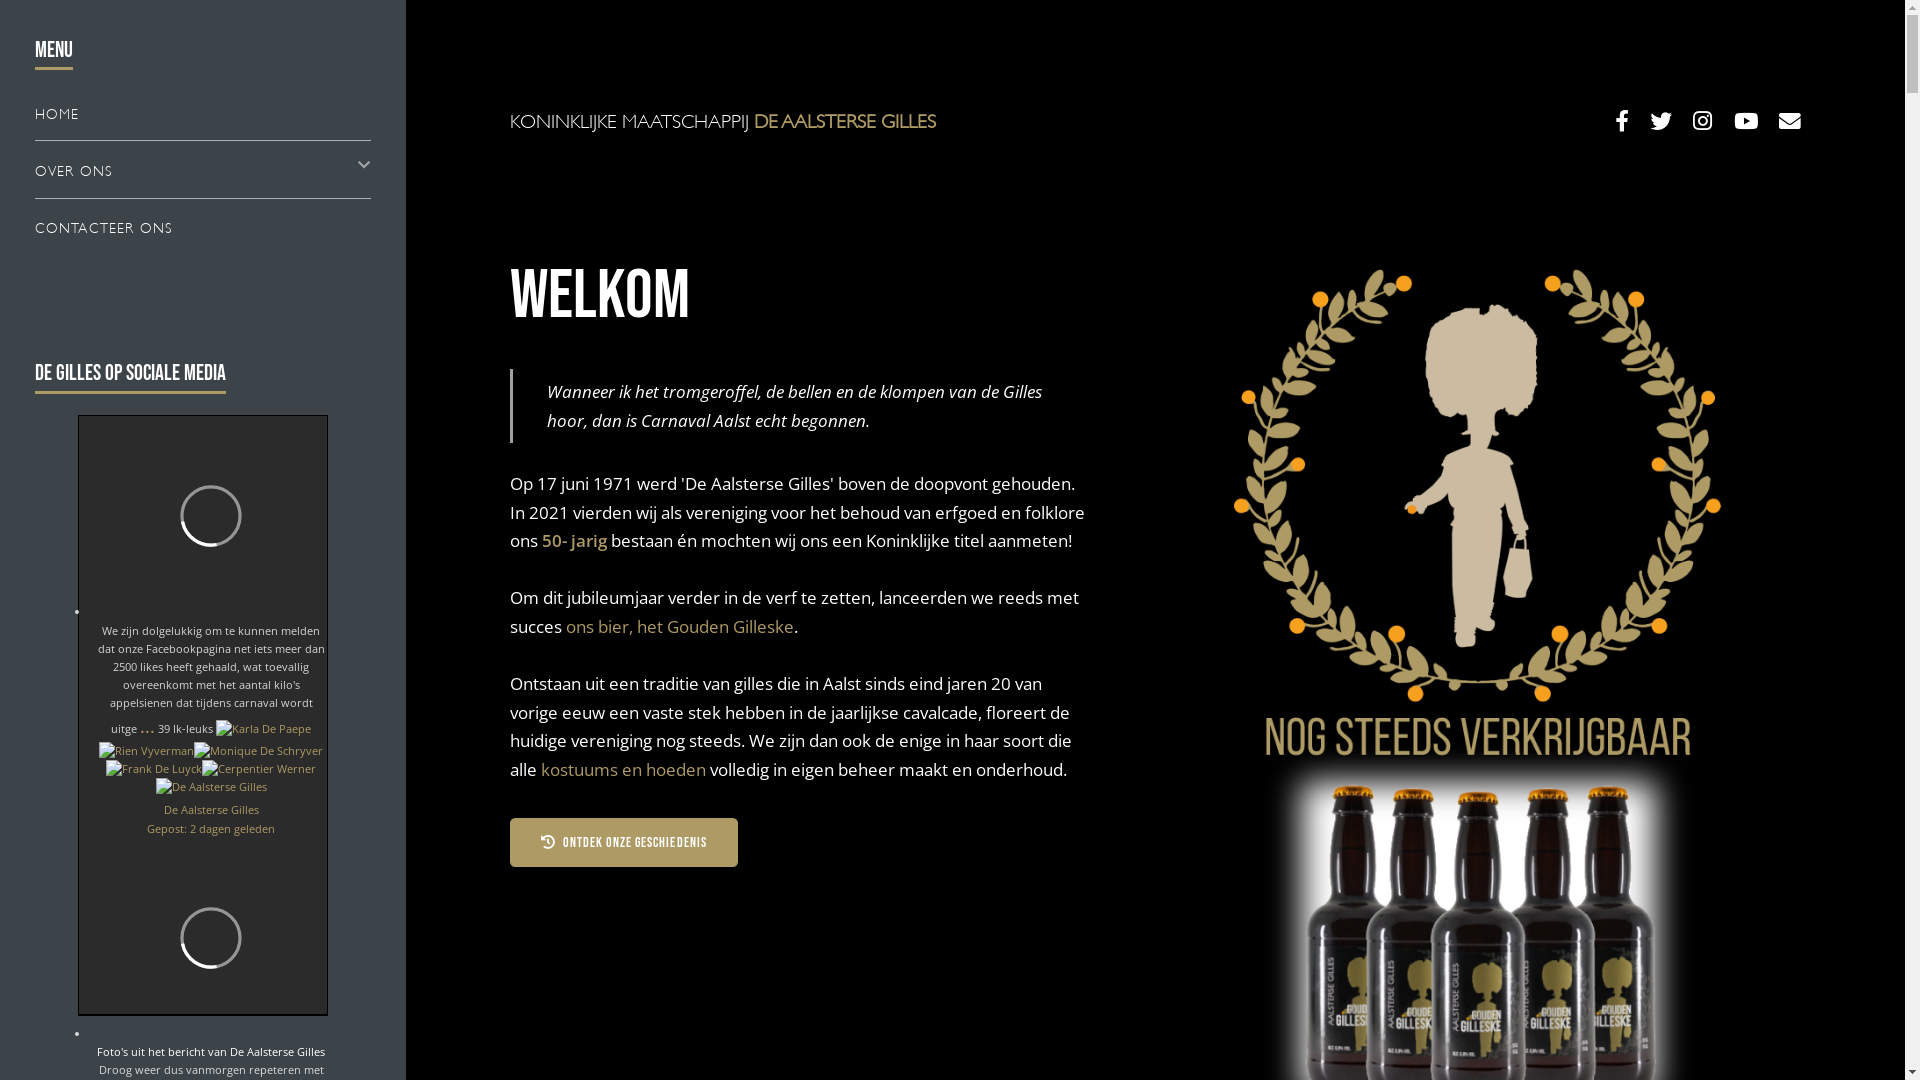 This screenshot has height=1080, width=1920. Describe the element at coordinates (203, 226) in the screenshot. I see `CONTACTEER ONS` at that location.